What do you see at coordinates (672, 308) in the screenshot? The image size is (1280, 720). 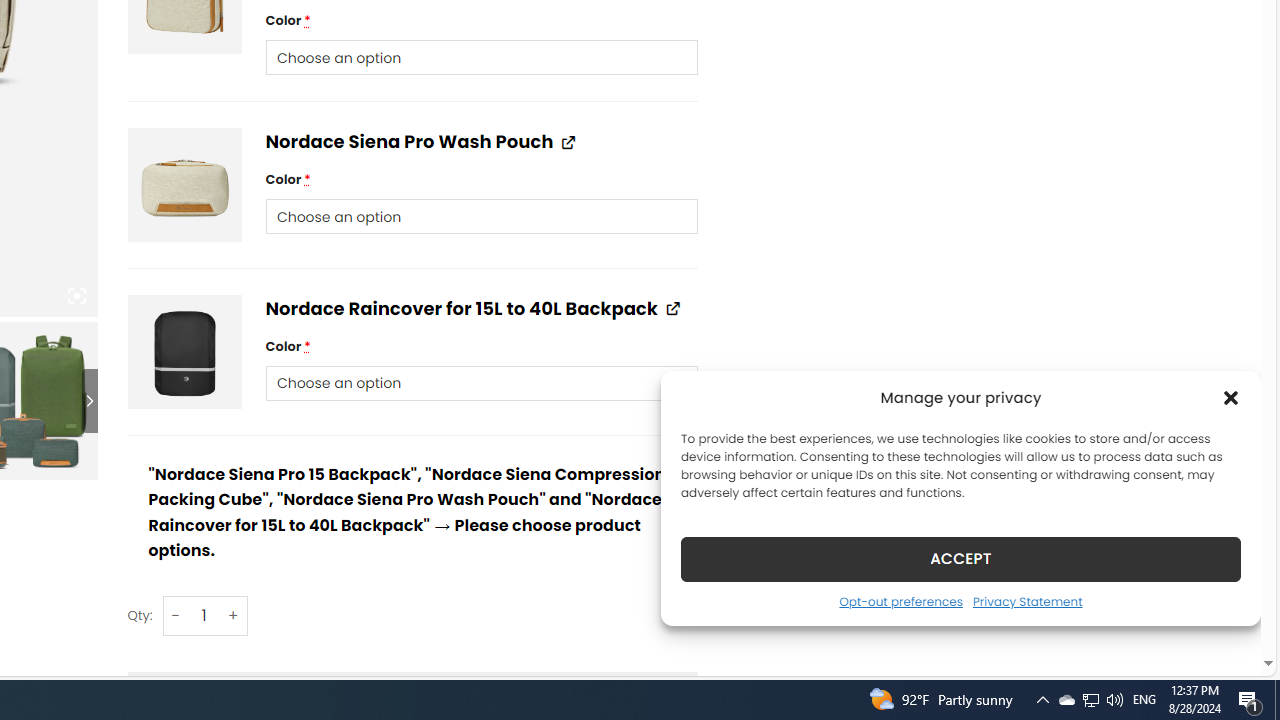 I see `View product` at bounding box center [672, 308].